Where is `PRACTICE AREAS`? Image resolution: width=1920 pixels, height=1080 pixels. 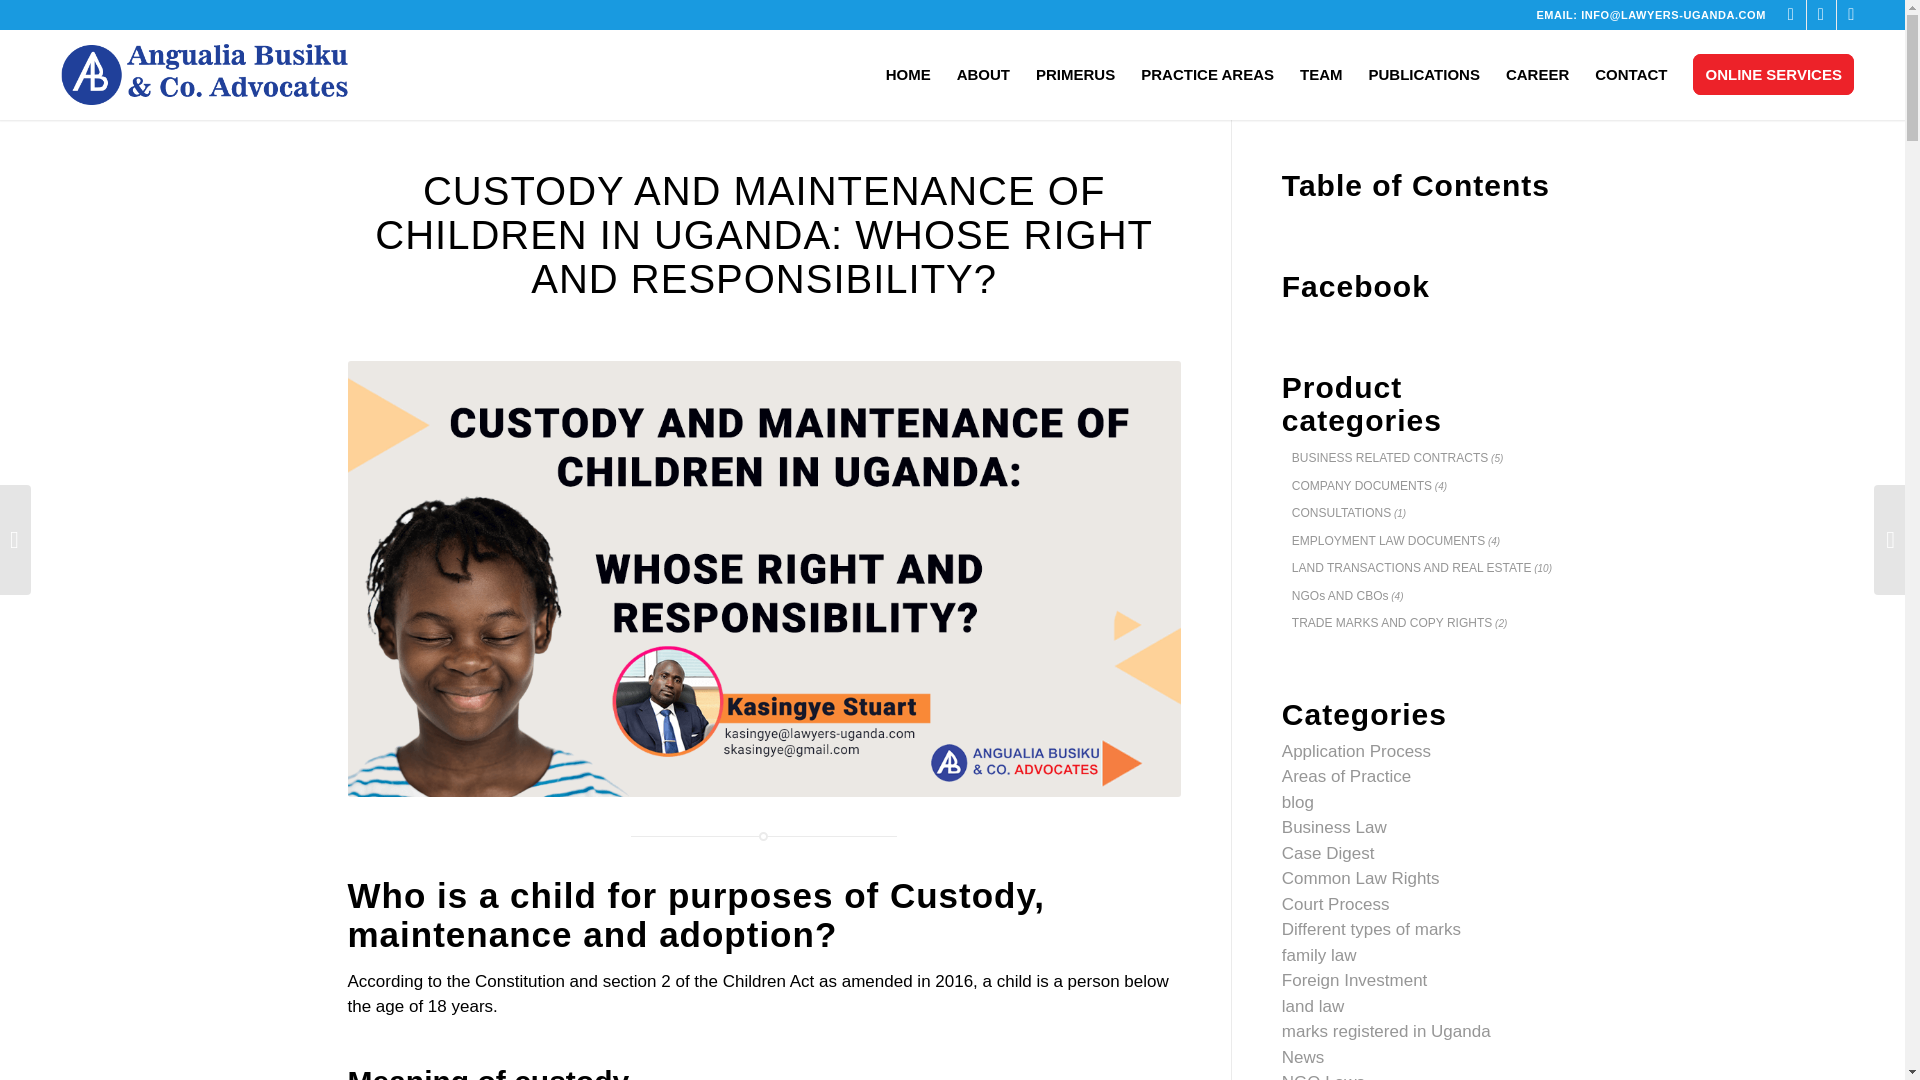
PRACTICE AREAS is located at coordinates (1207, 74).